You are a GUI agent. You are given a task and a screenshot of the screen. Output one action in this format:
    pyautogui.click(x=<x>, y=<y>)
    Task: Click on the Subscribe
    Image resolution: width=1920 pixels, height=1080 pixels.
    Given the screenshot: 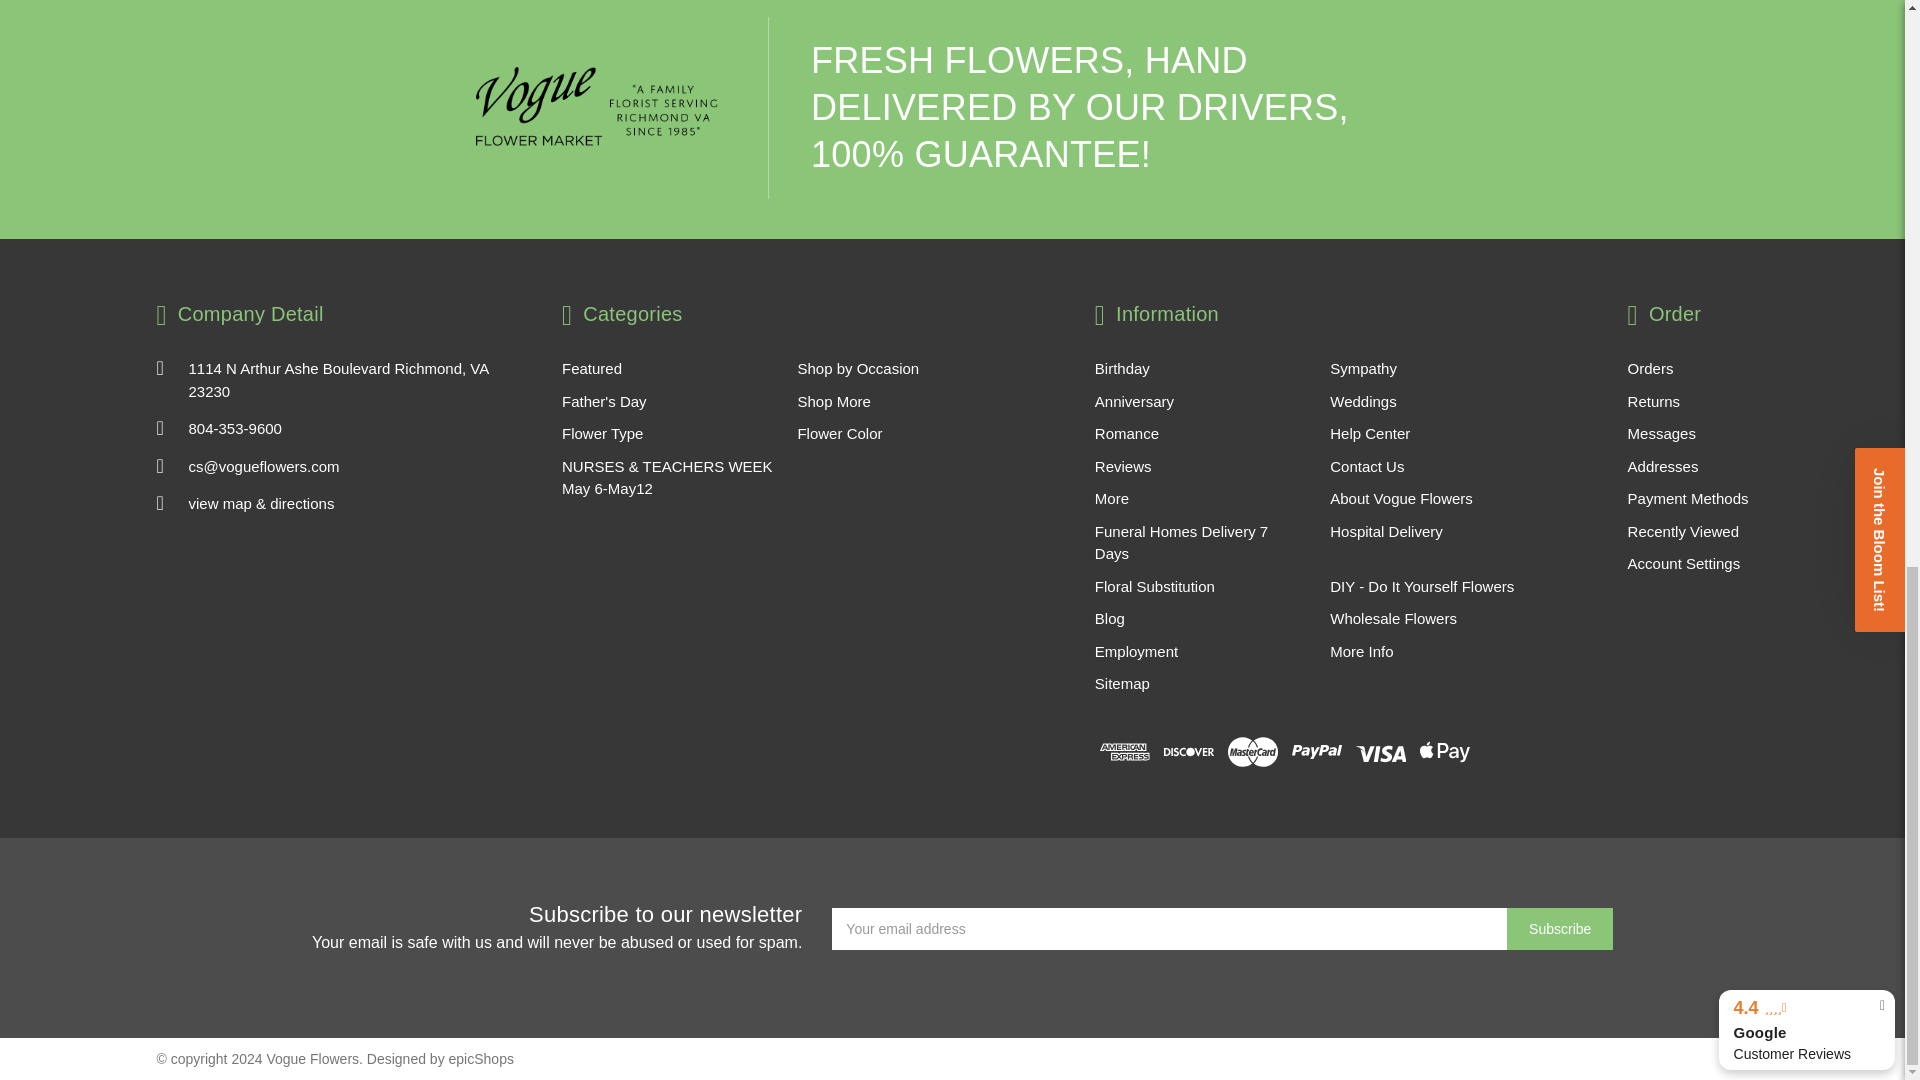 What is the action you would take?
    pyautogui.click(x=1560, y=929)
    